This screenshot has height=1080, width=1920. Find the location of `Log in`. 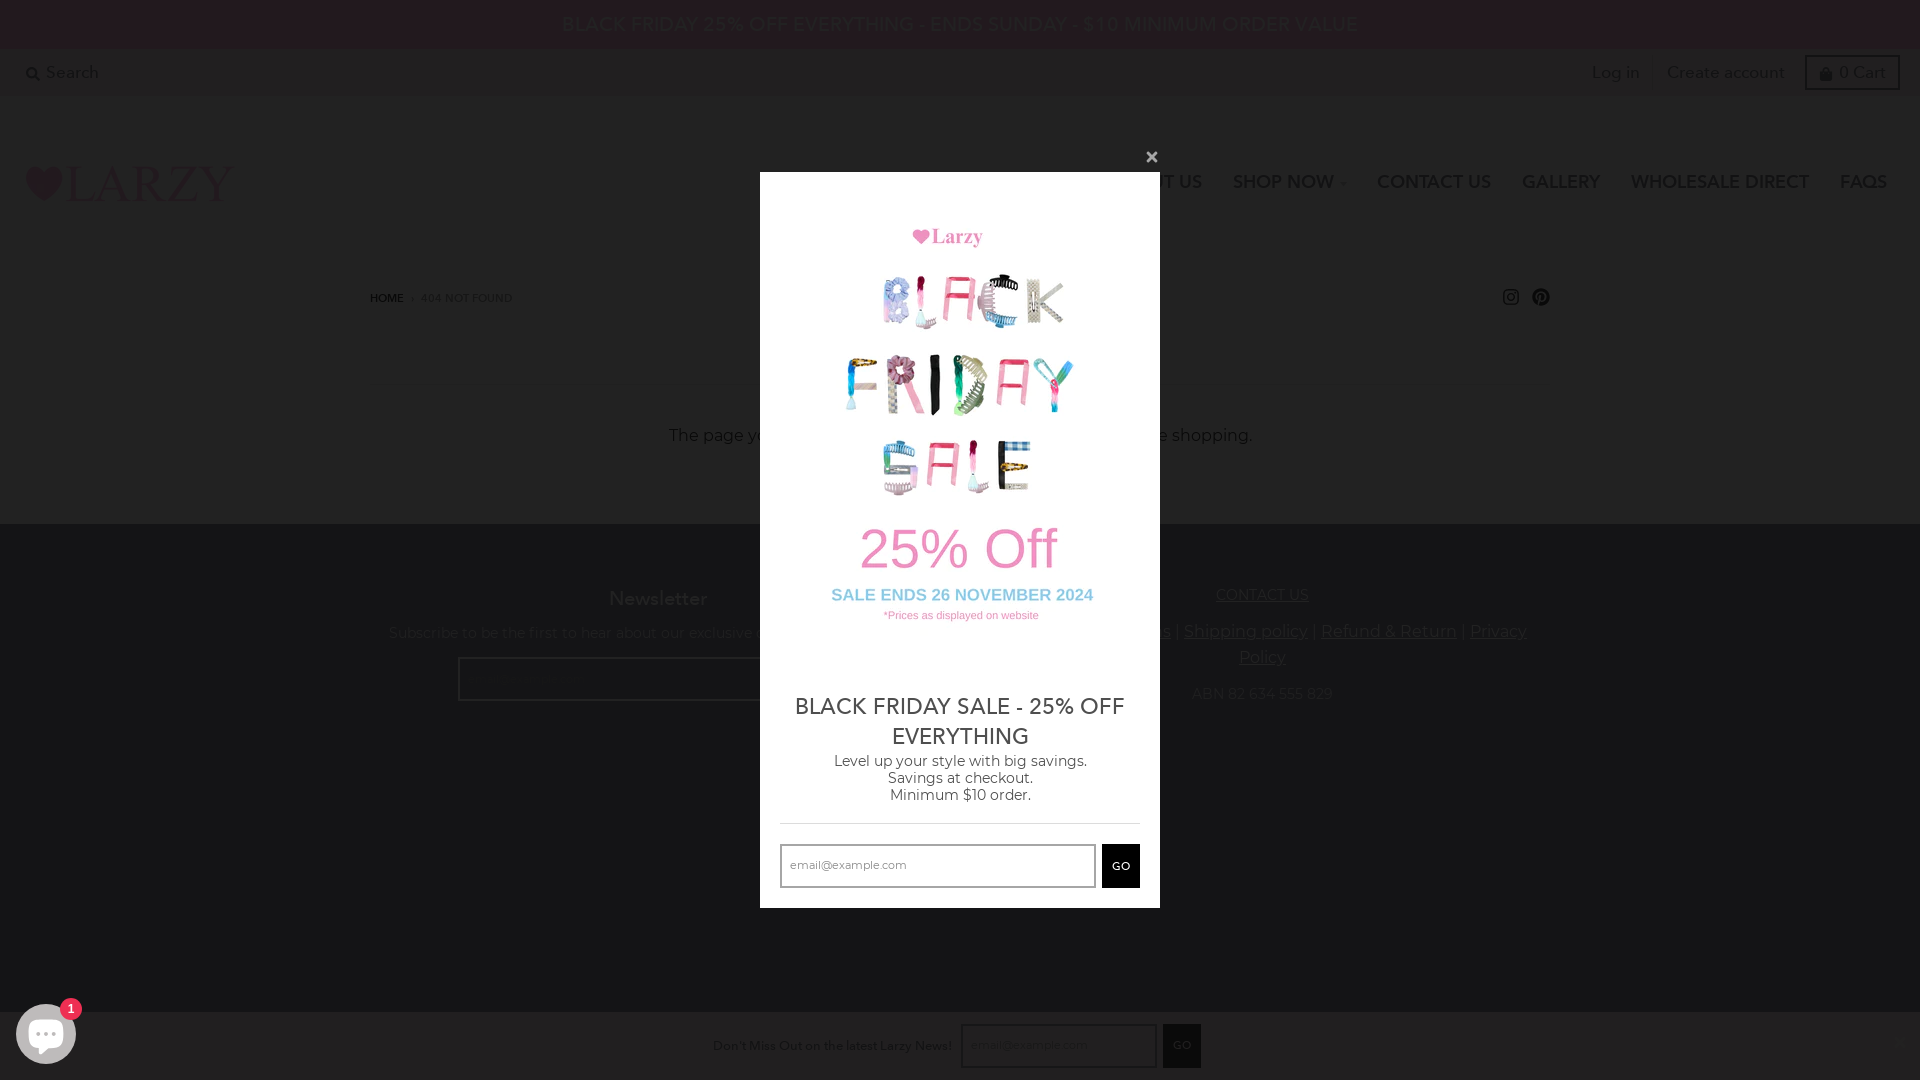

Log in is located at coordinates (1616, 72).